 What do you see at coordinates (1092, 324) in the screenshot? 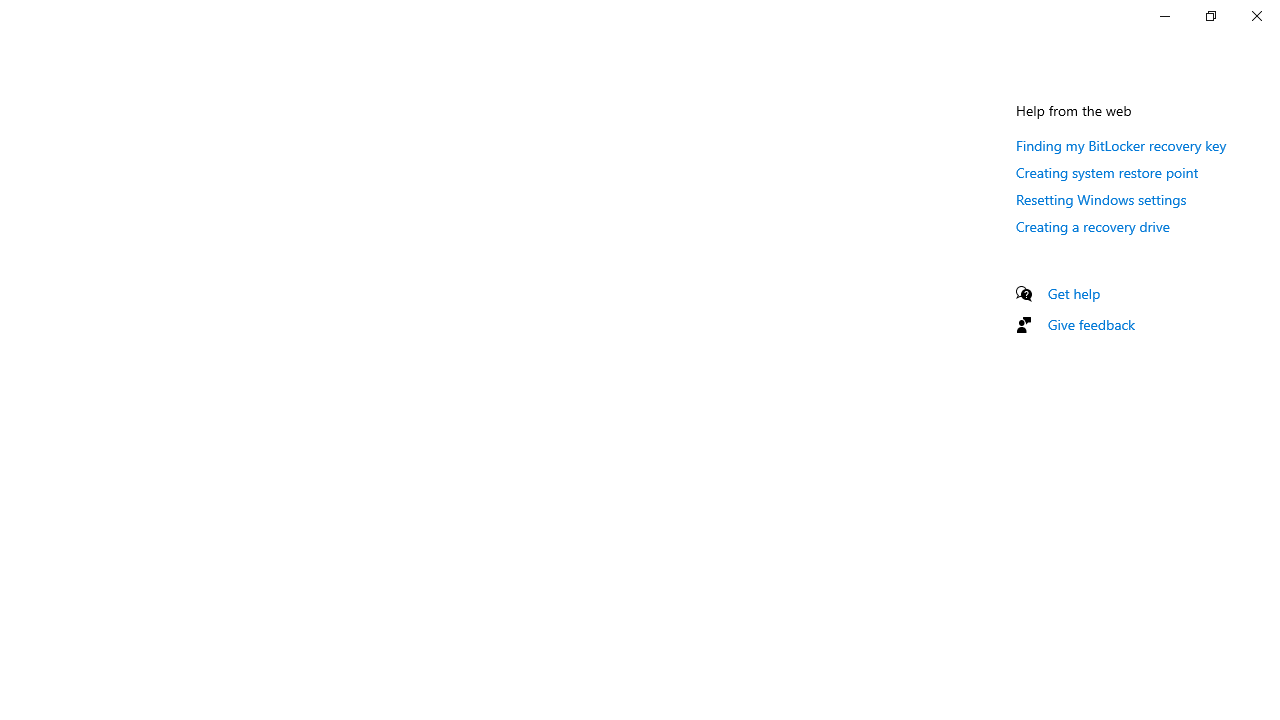
I see `Give feedback` at bounding box center [1092, 324].